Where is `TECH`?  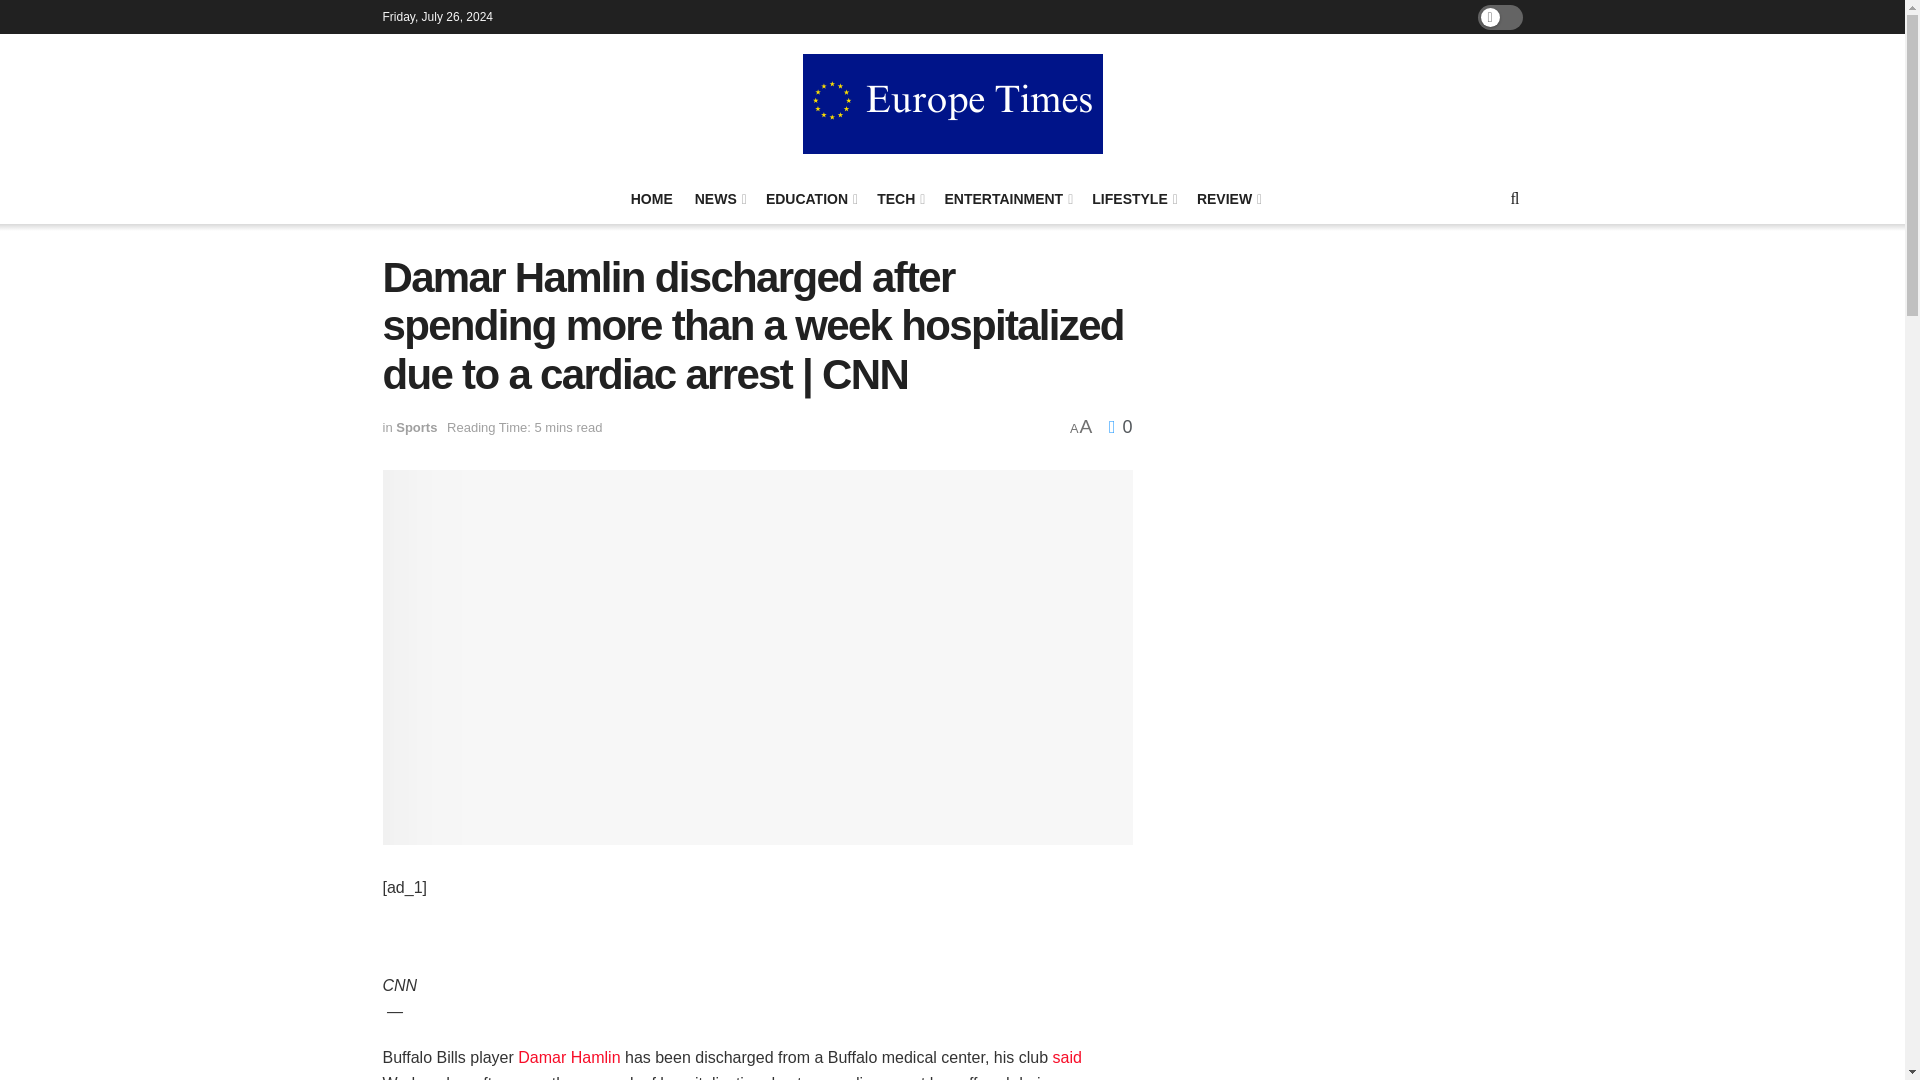
TECH is located at coordinates (899, 198).